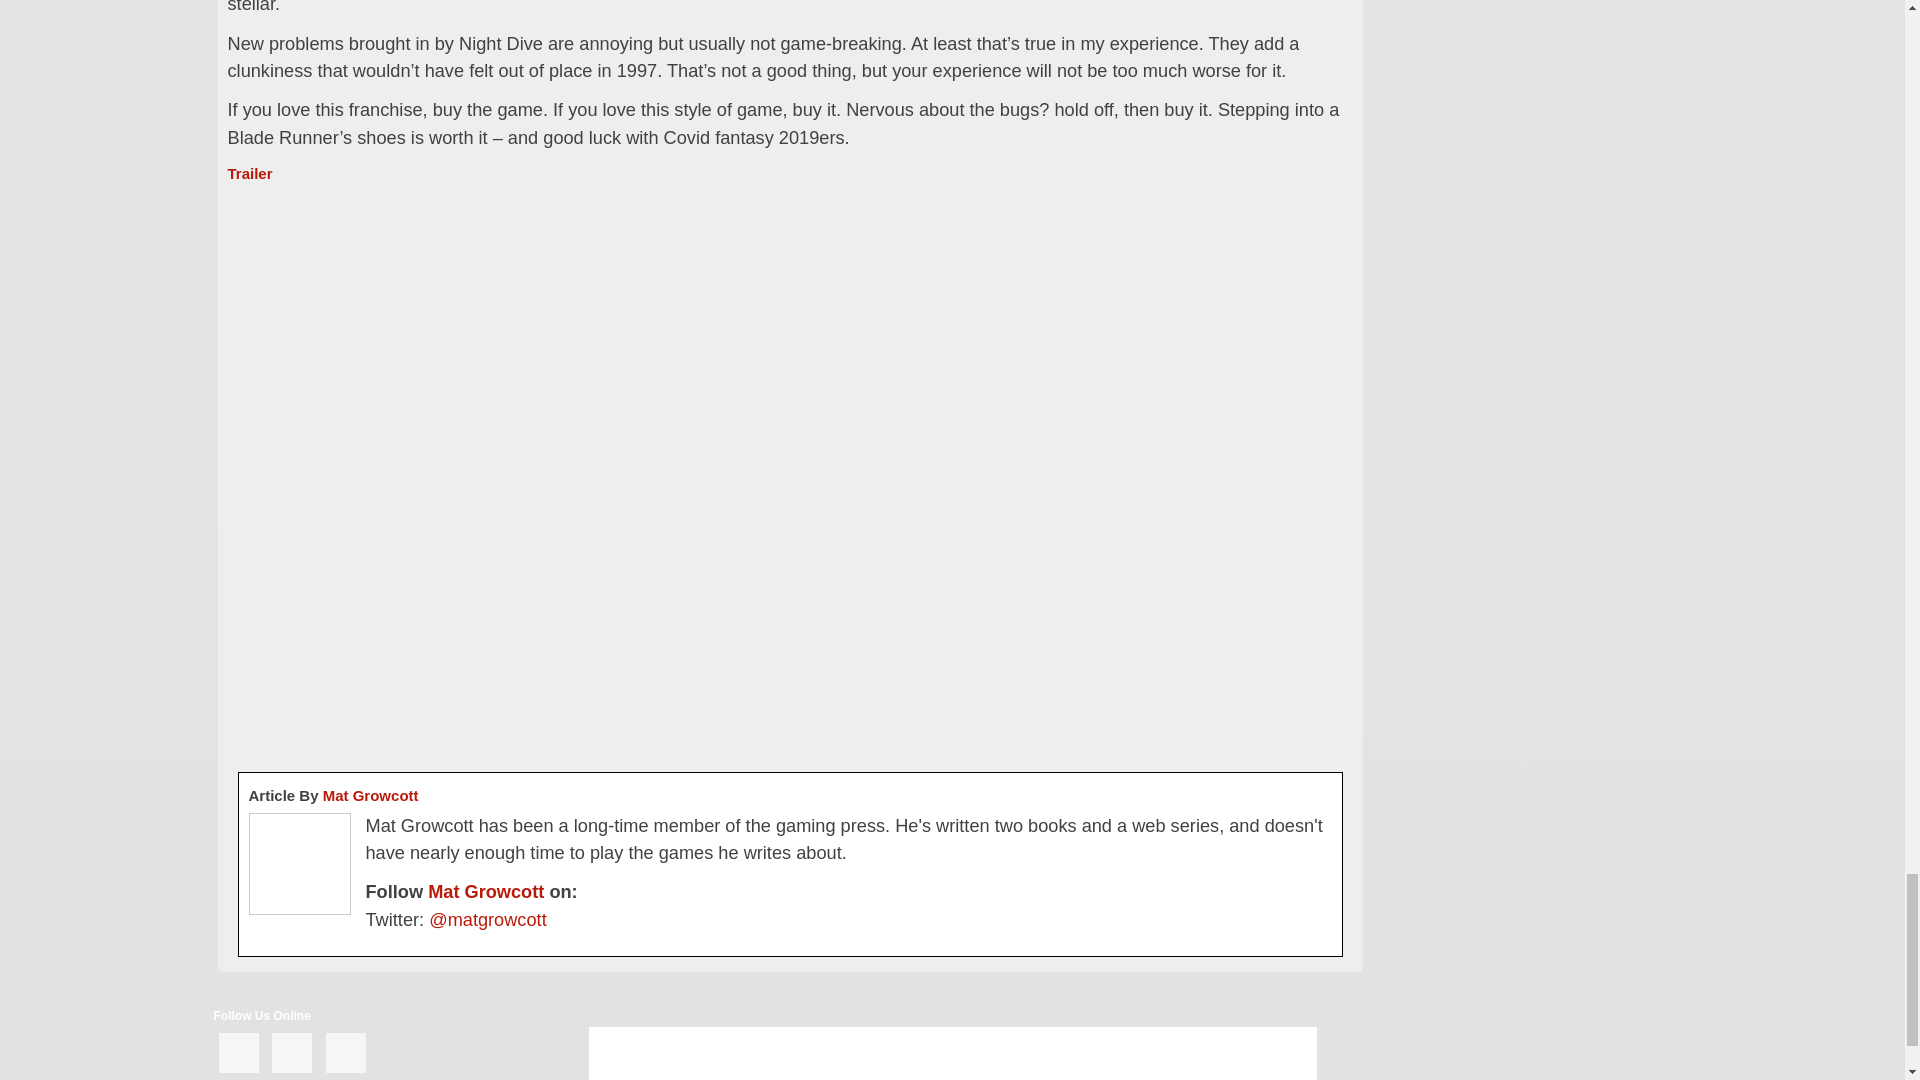  What do you see at coordinates (292, 1052) in the screenshot?
I see `Follow Us On Twitter` at bounding box center [292, 1052].